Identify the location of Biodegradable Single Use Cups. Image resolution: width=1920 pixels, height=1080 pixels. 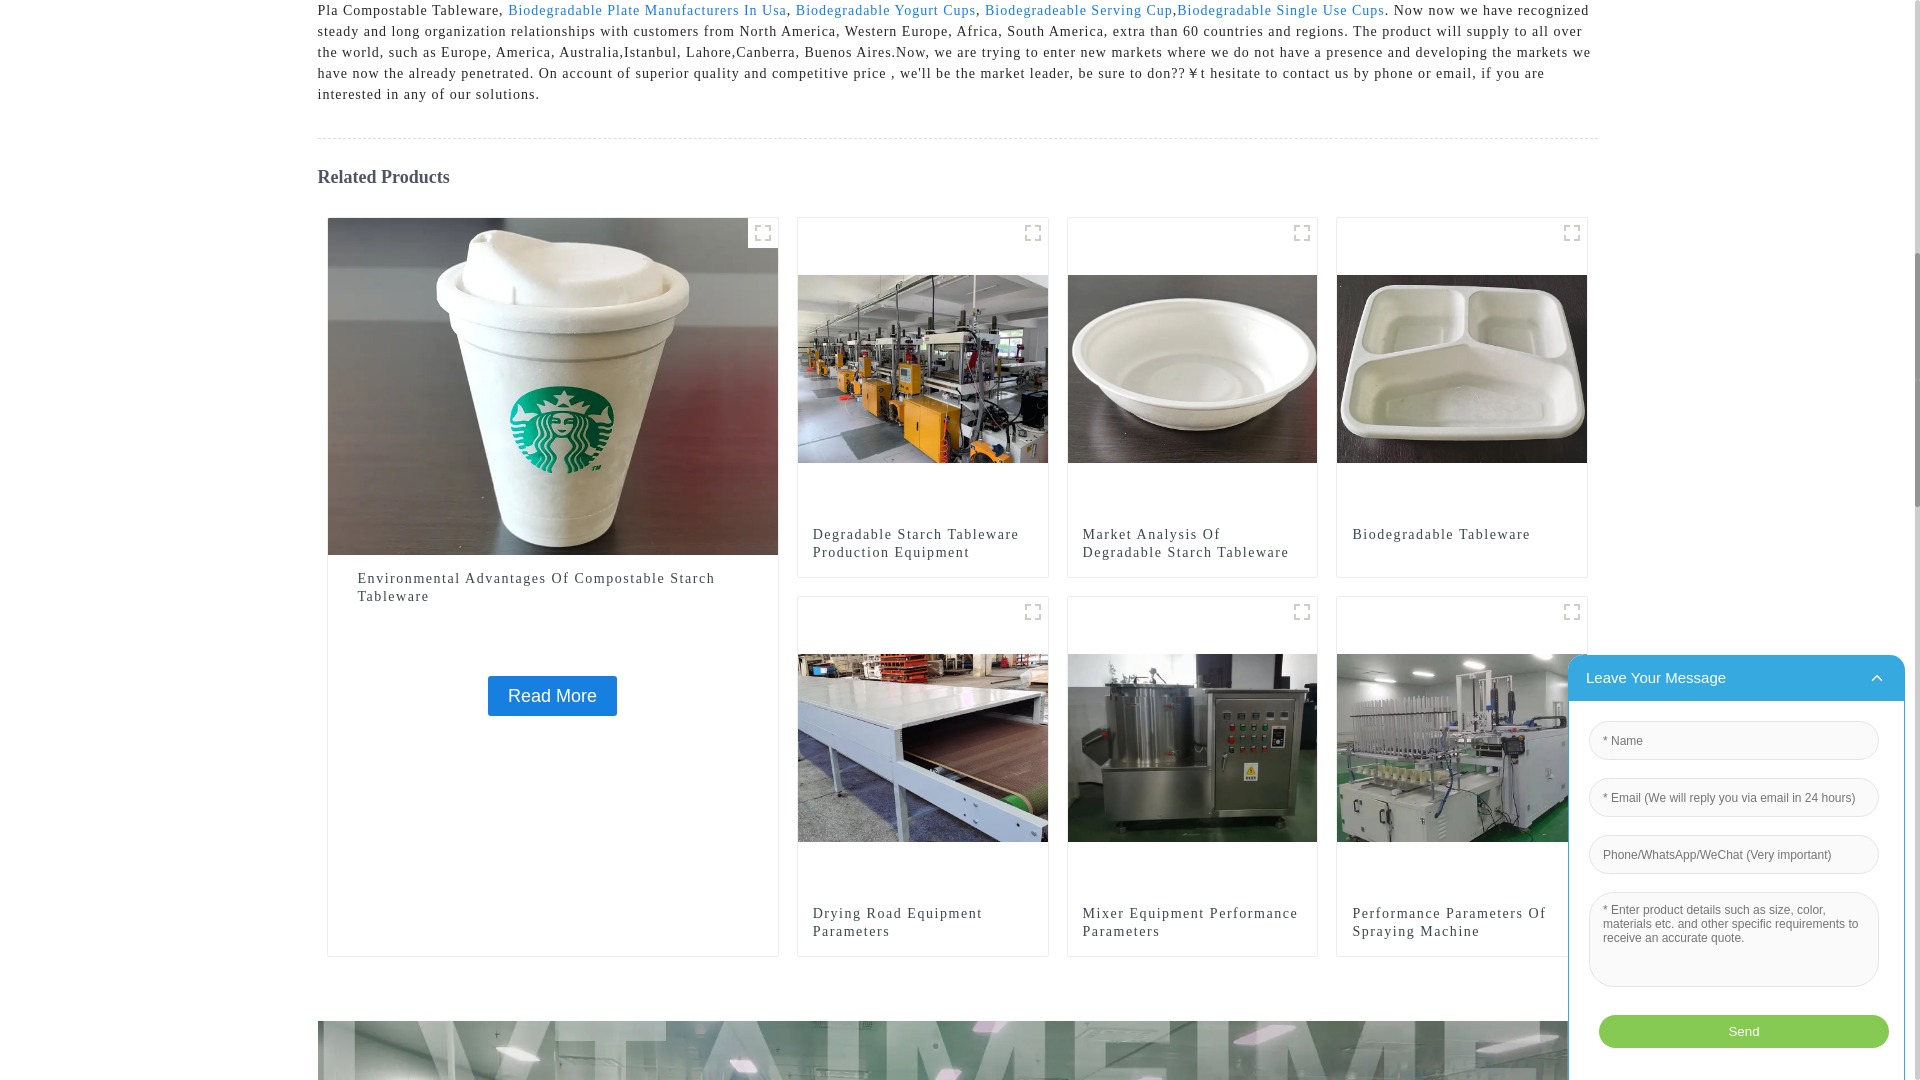
(1280, 10).